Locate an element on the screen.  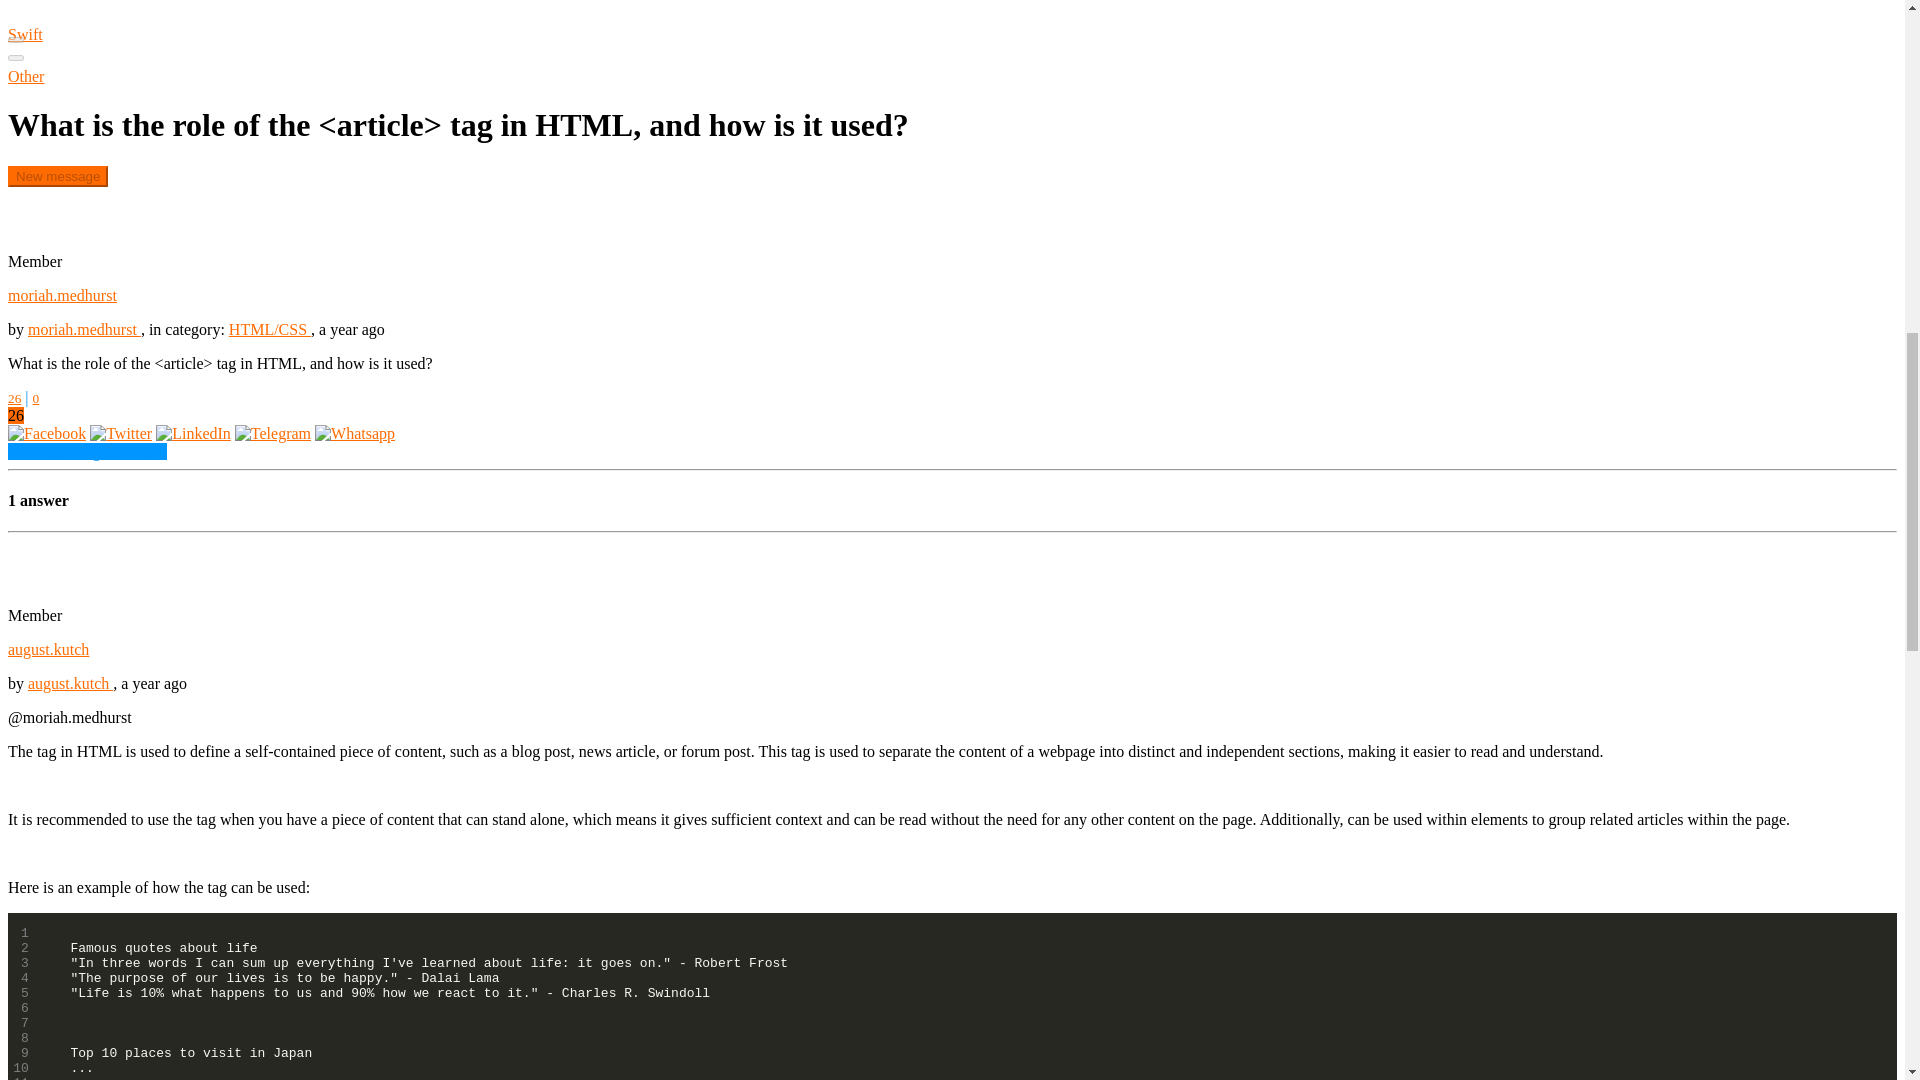
moriah.medhurst is located at coordinates (84, 329).